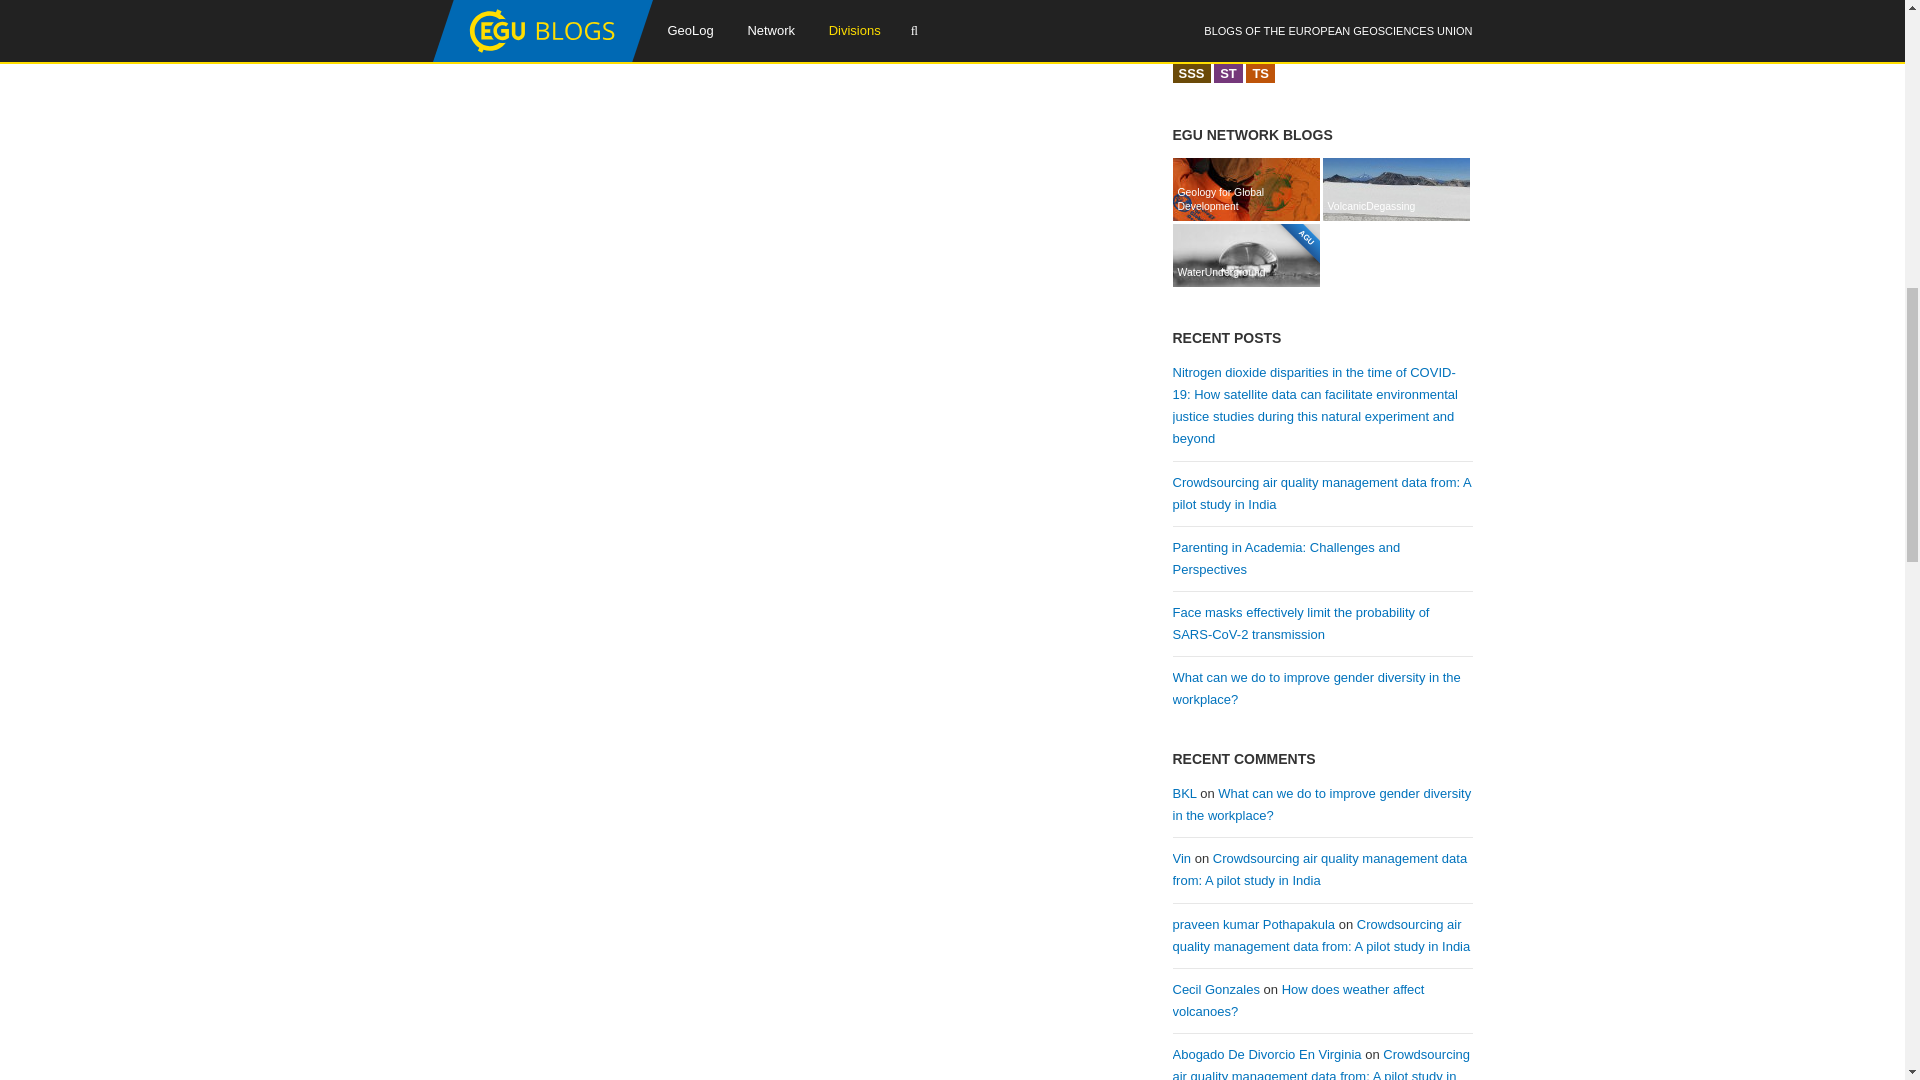  What do you see at coordinates (1222, 21) in the screenshot?
I see `Biogeosciences` at bounding box center [1222, 21].